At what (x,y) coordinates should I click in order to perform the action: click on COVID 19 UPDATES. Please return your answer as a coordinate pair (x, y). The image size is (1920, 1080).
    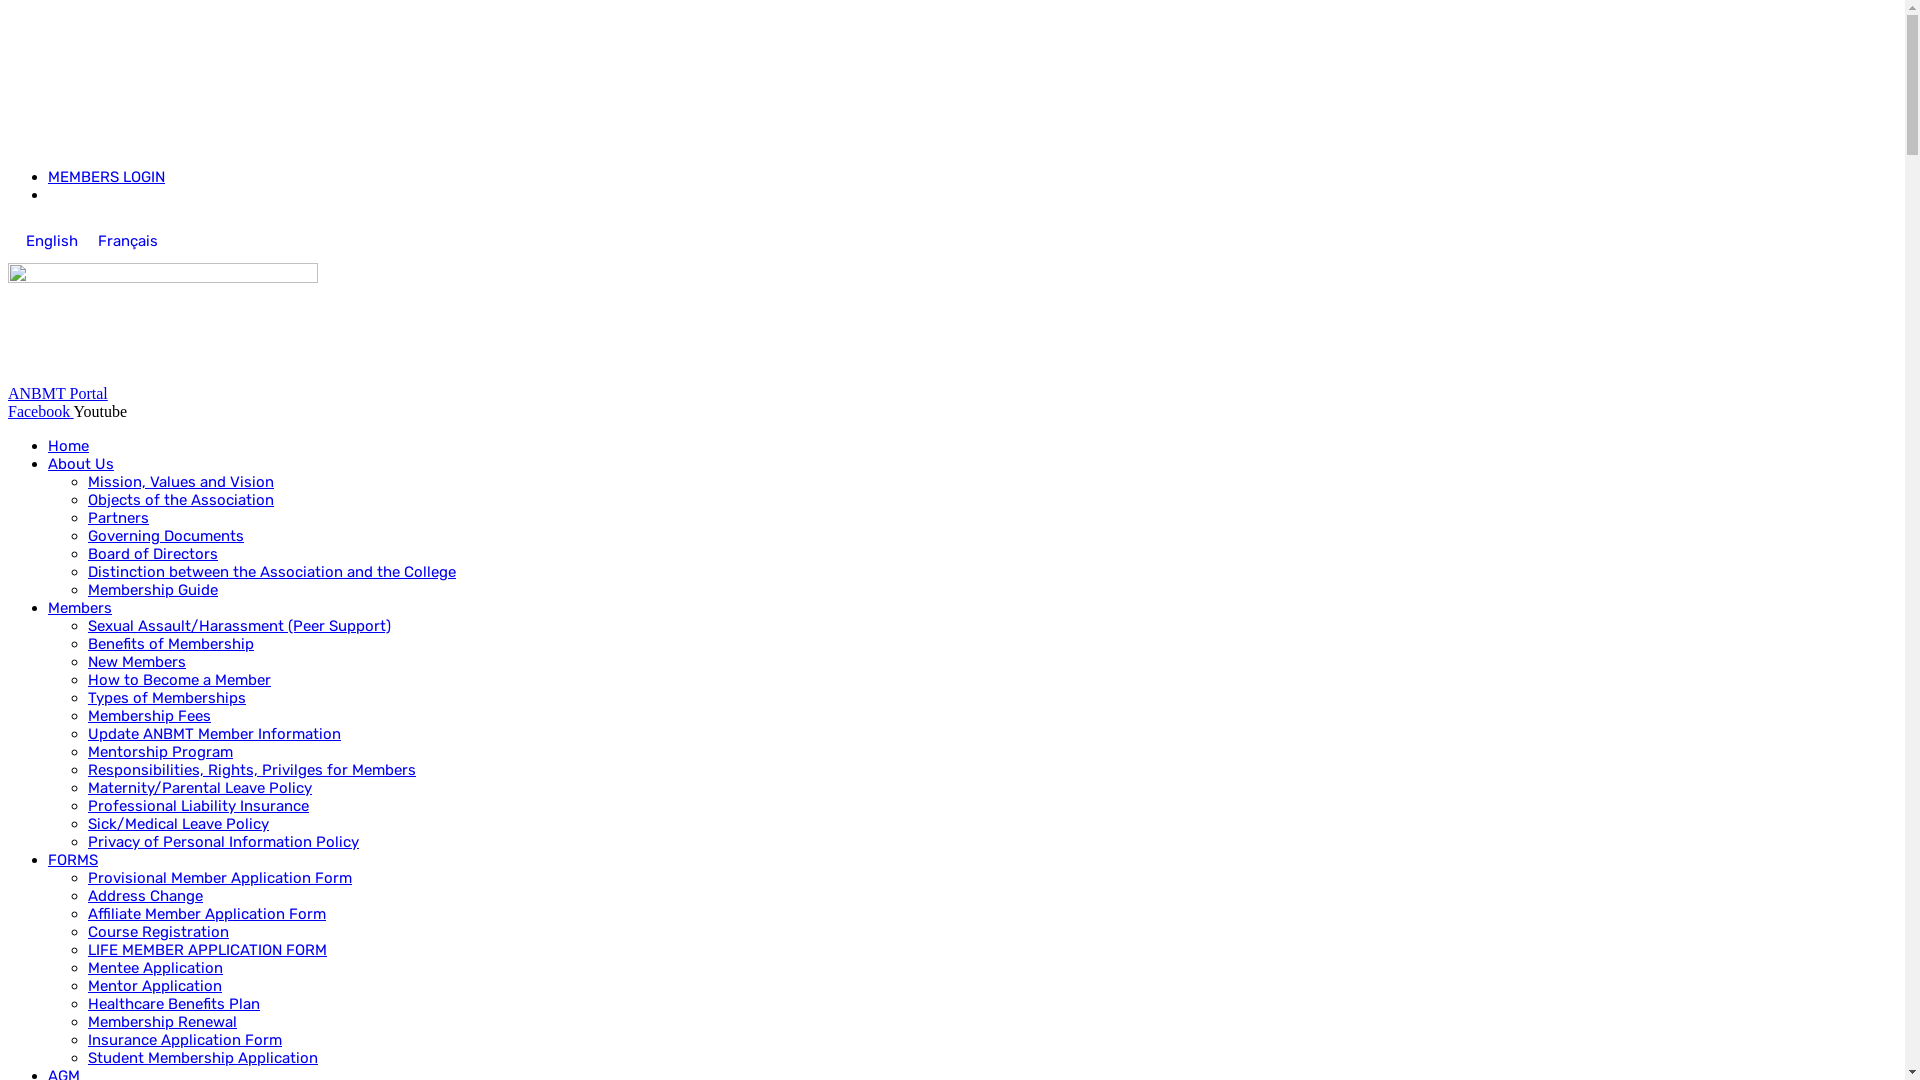
    Looking at the image, I should click on (80, 62).